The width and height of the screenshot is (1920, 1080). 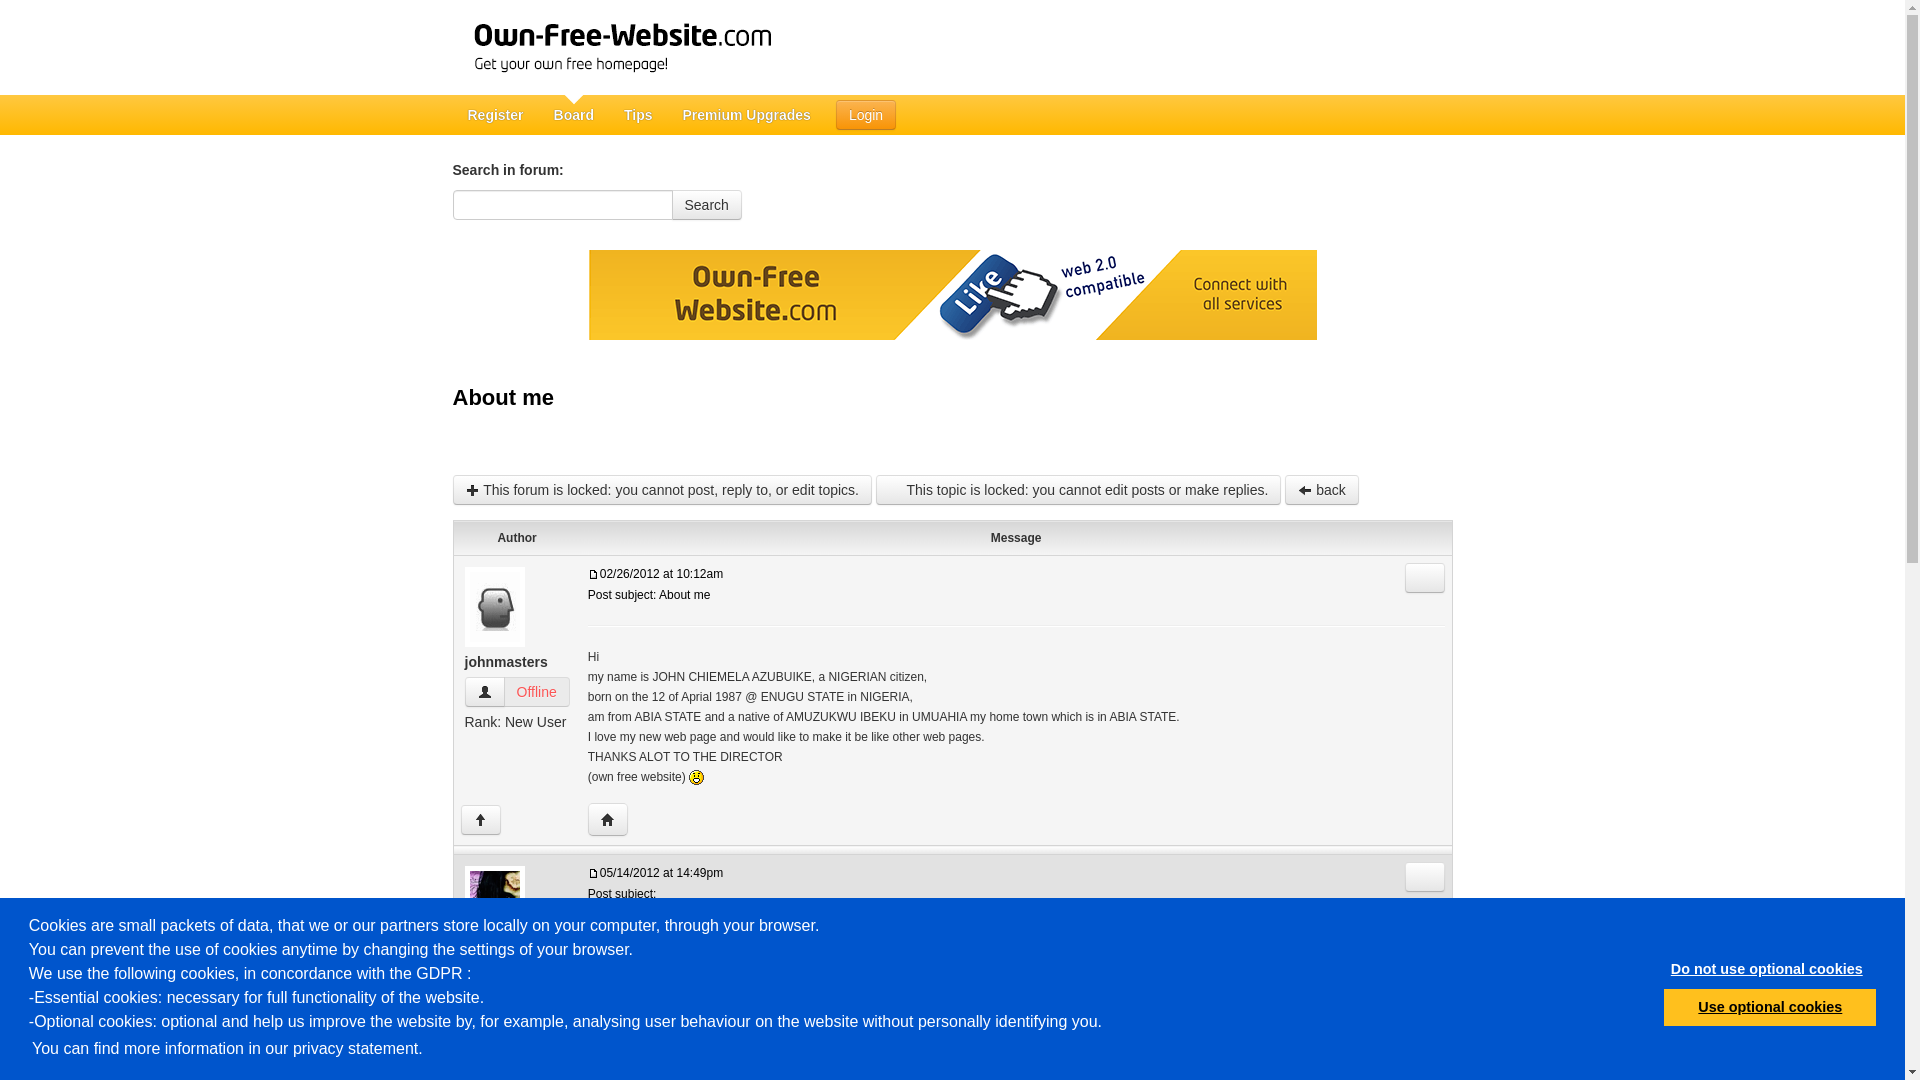 I want to click on This topic is locked: you cannot edit posts or make replies., so click(x=1078, y=490).